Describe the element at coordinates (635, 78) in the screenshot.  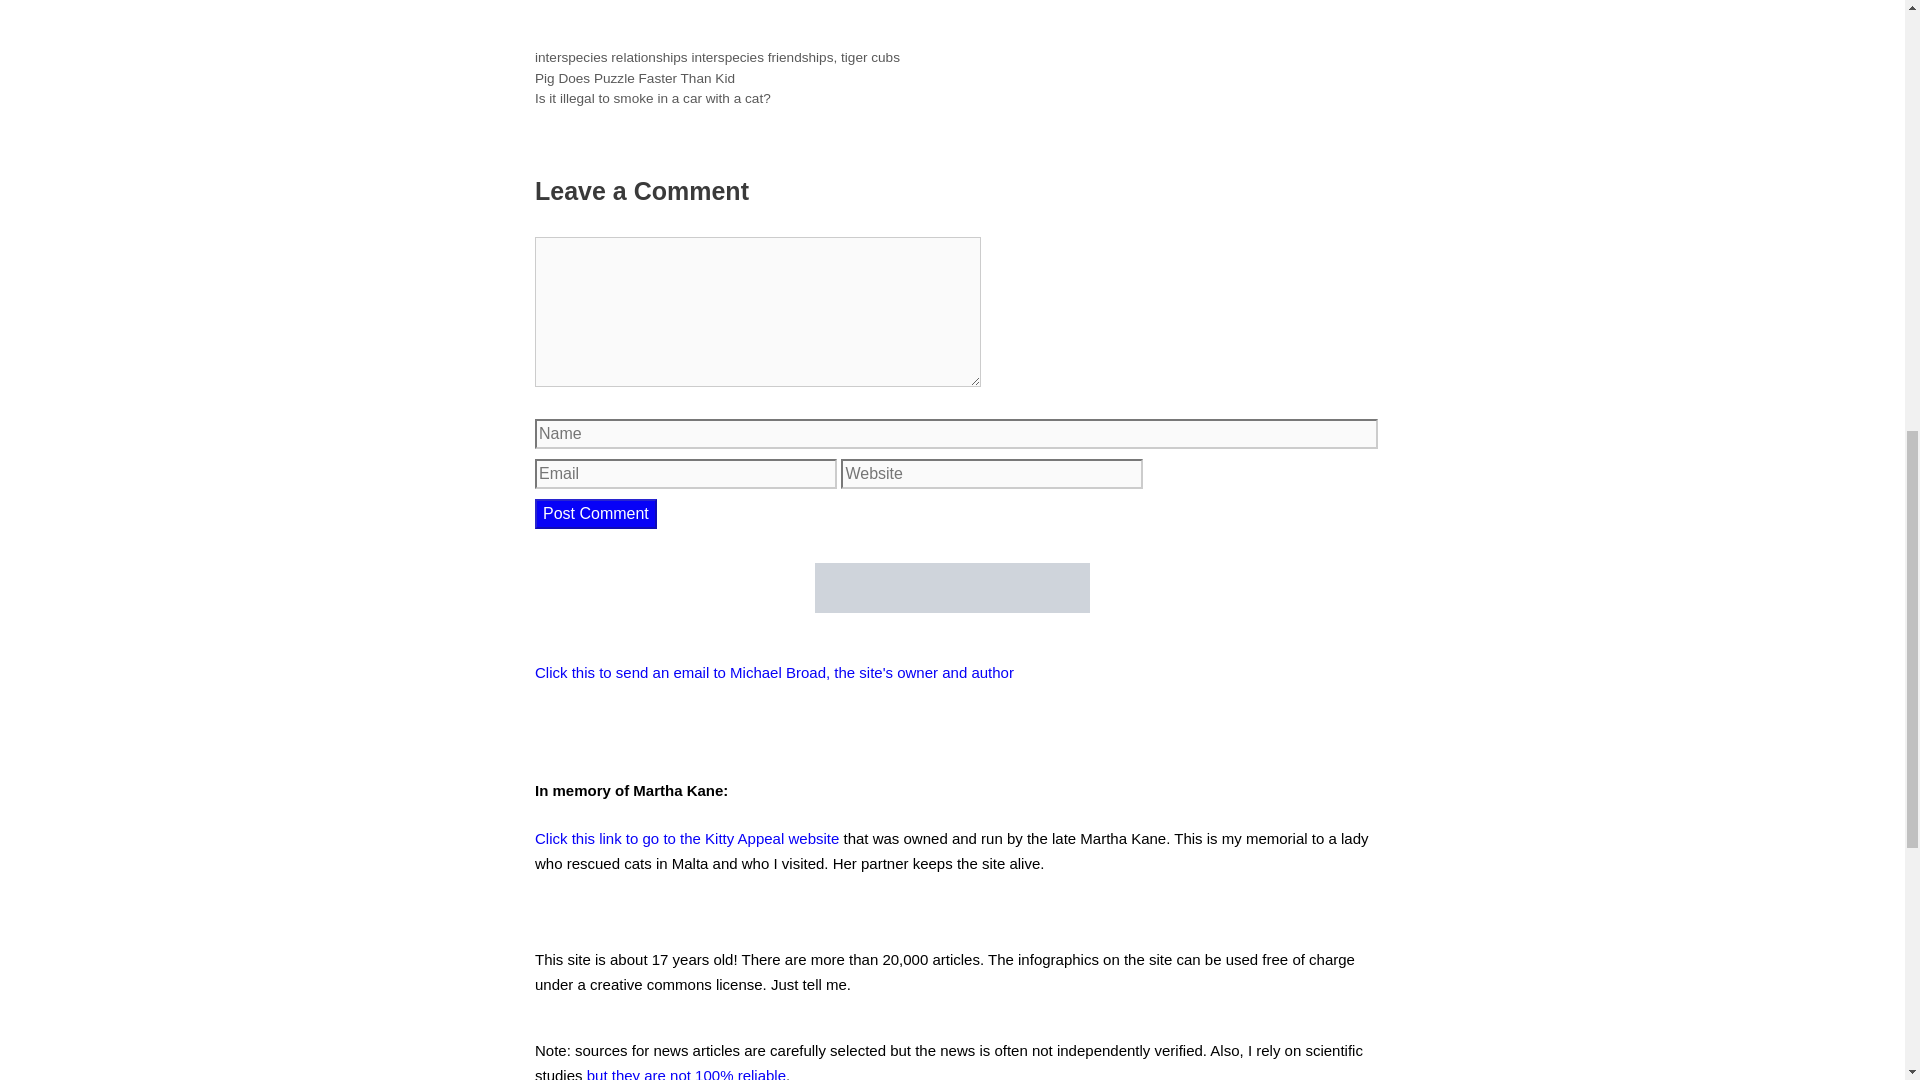
I see `Pig Does Puzzle Faster Than Kid` at that location.